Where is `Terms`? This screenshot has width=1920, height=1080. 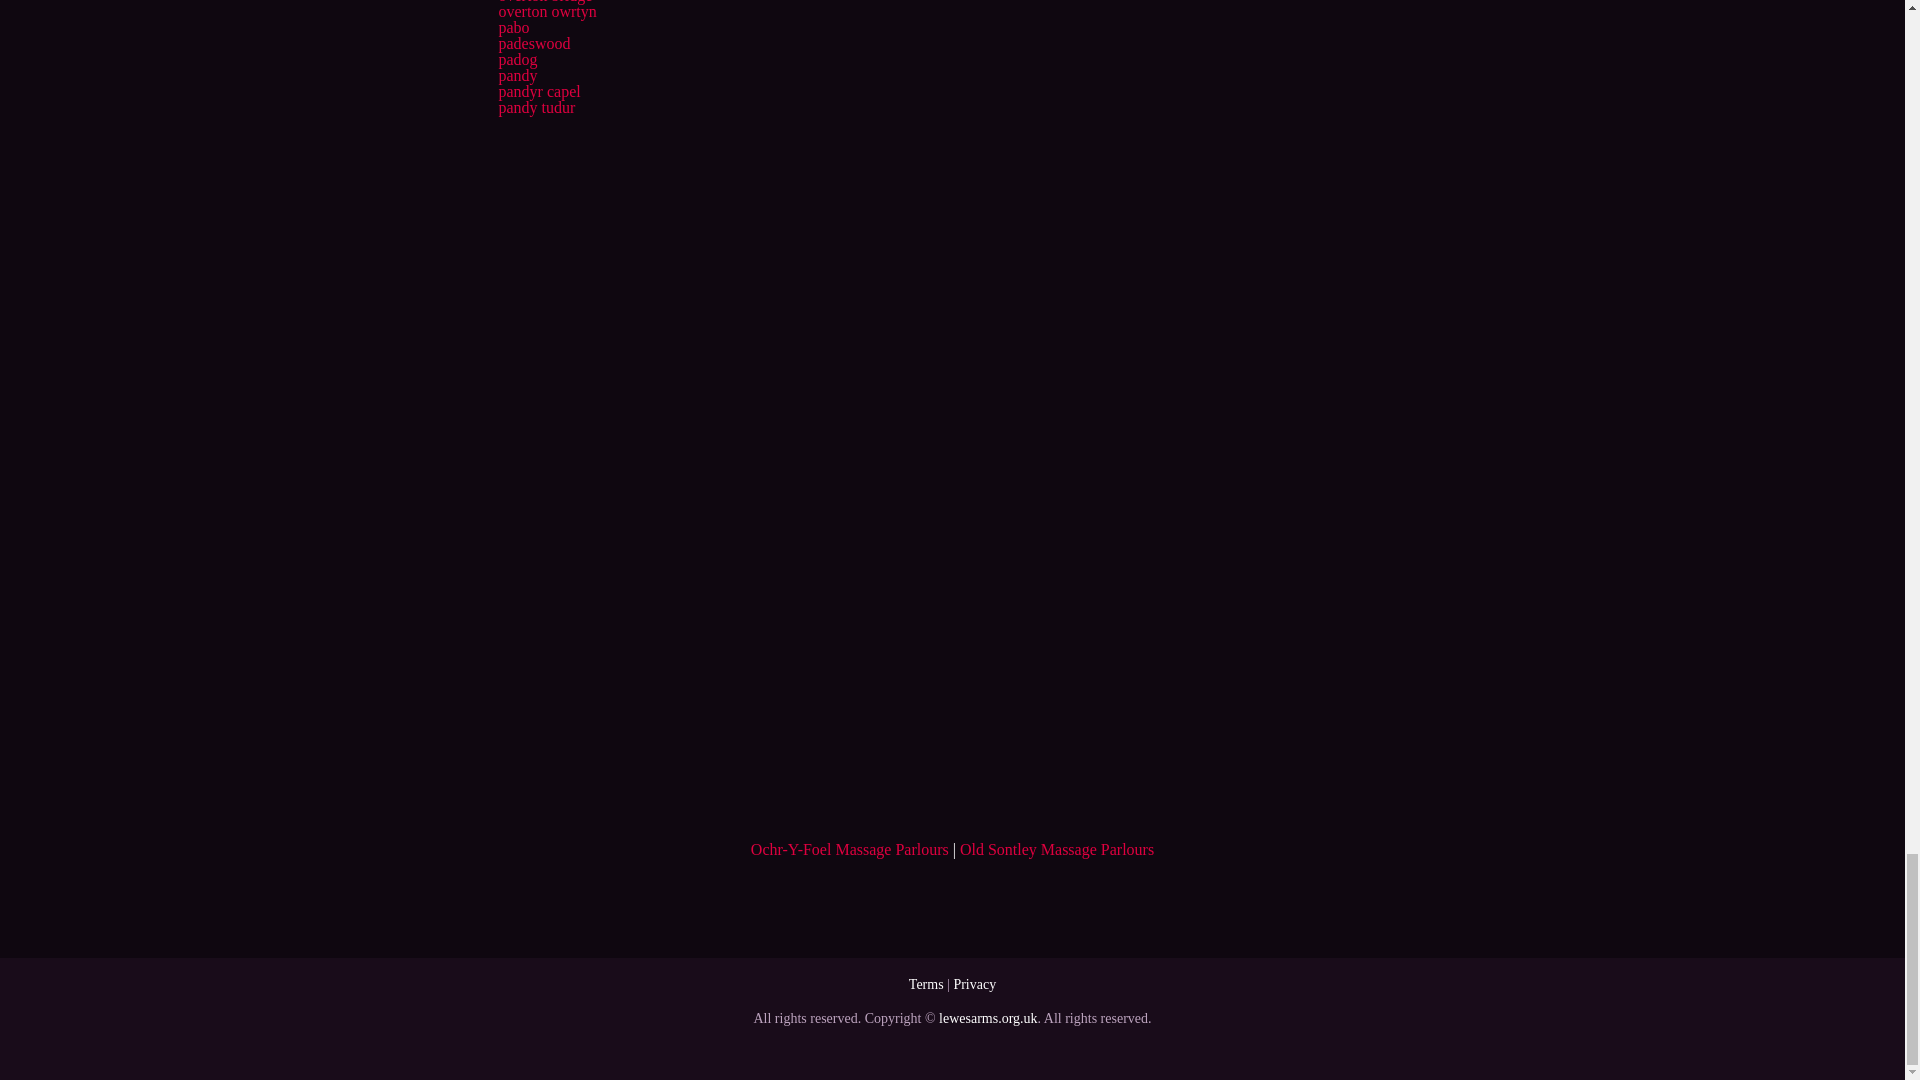
Terms is located at coordinates (926, 984).